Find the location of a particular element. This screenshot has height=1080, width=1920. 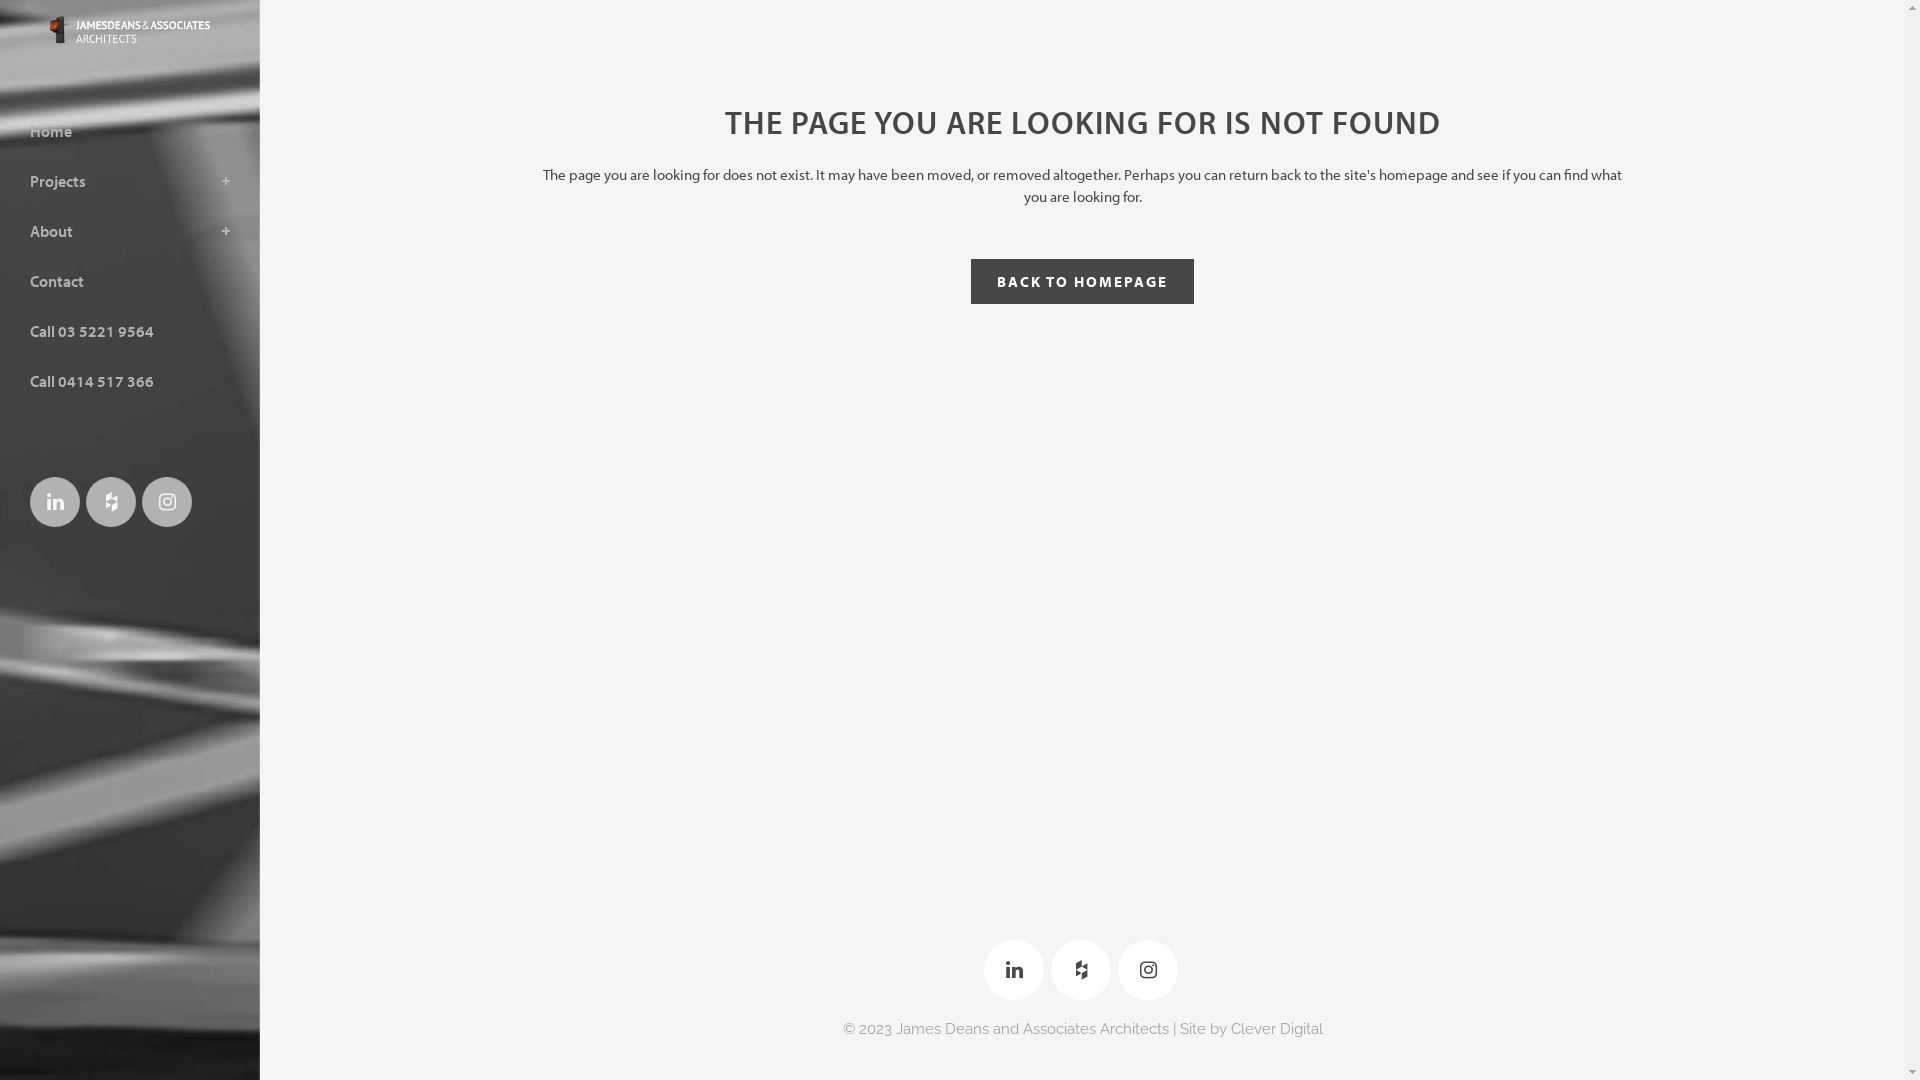

Call 0414 517 366 is located at coordinates (130, 381).